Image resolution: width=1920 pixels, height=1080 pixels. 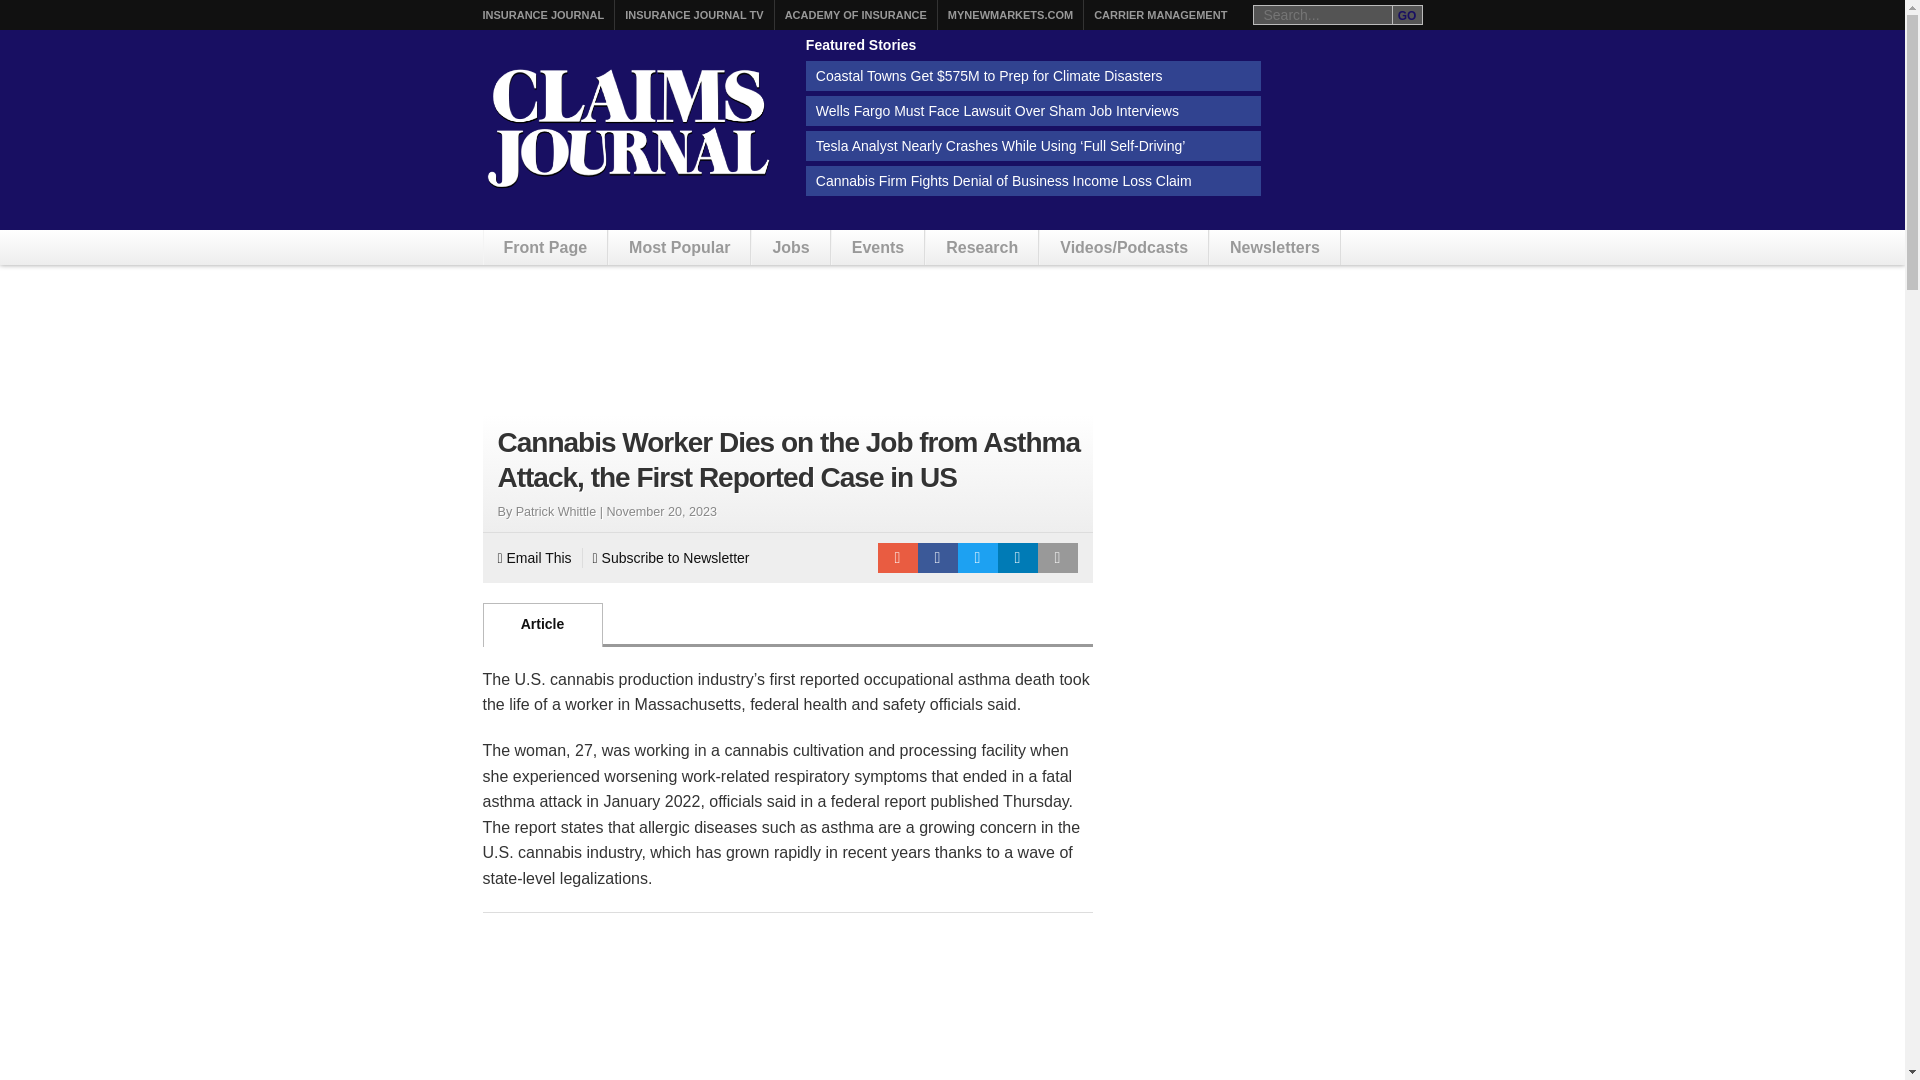 What do you see at coordinates (1407, 14) in the screenshot?
I see `Go` at bounding box center [1407, 14].